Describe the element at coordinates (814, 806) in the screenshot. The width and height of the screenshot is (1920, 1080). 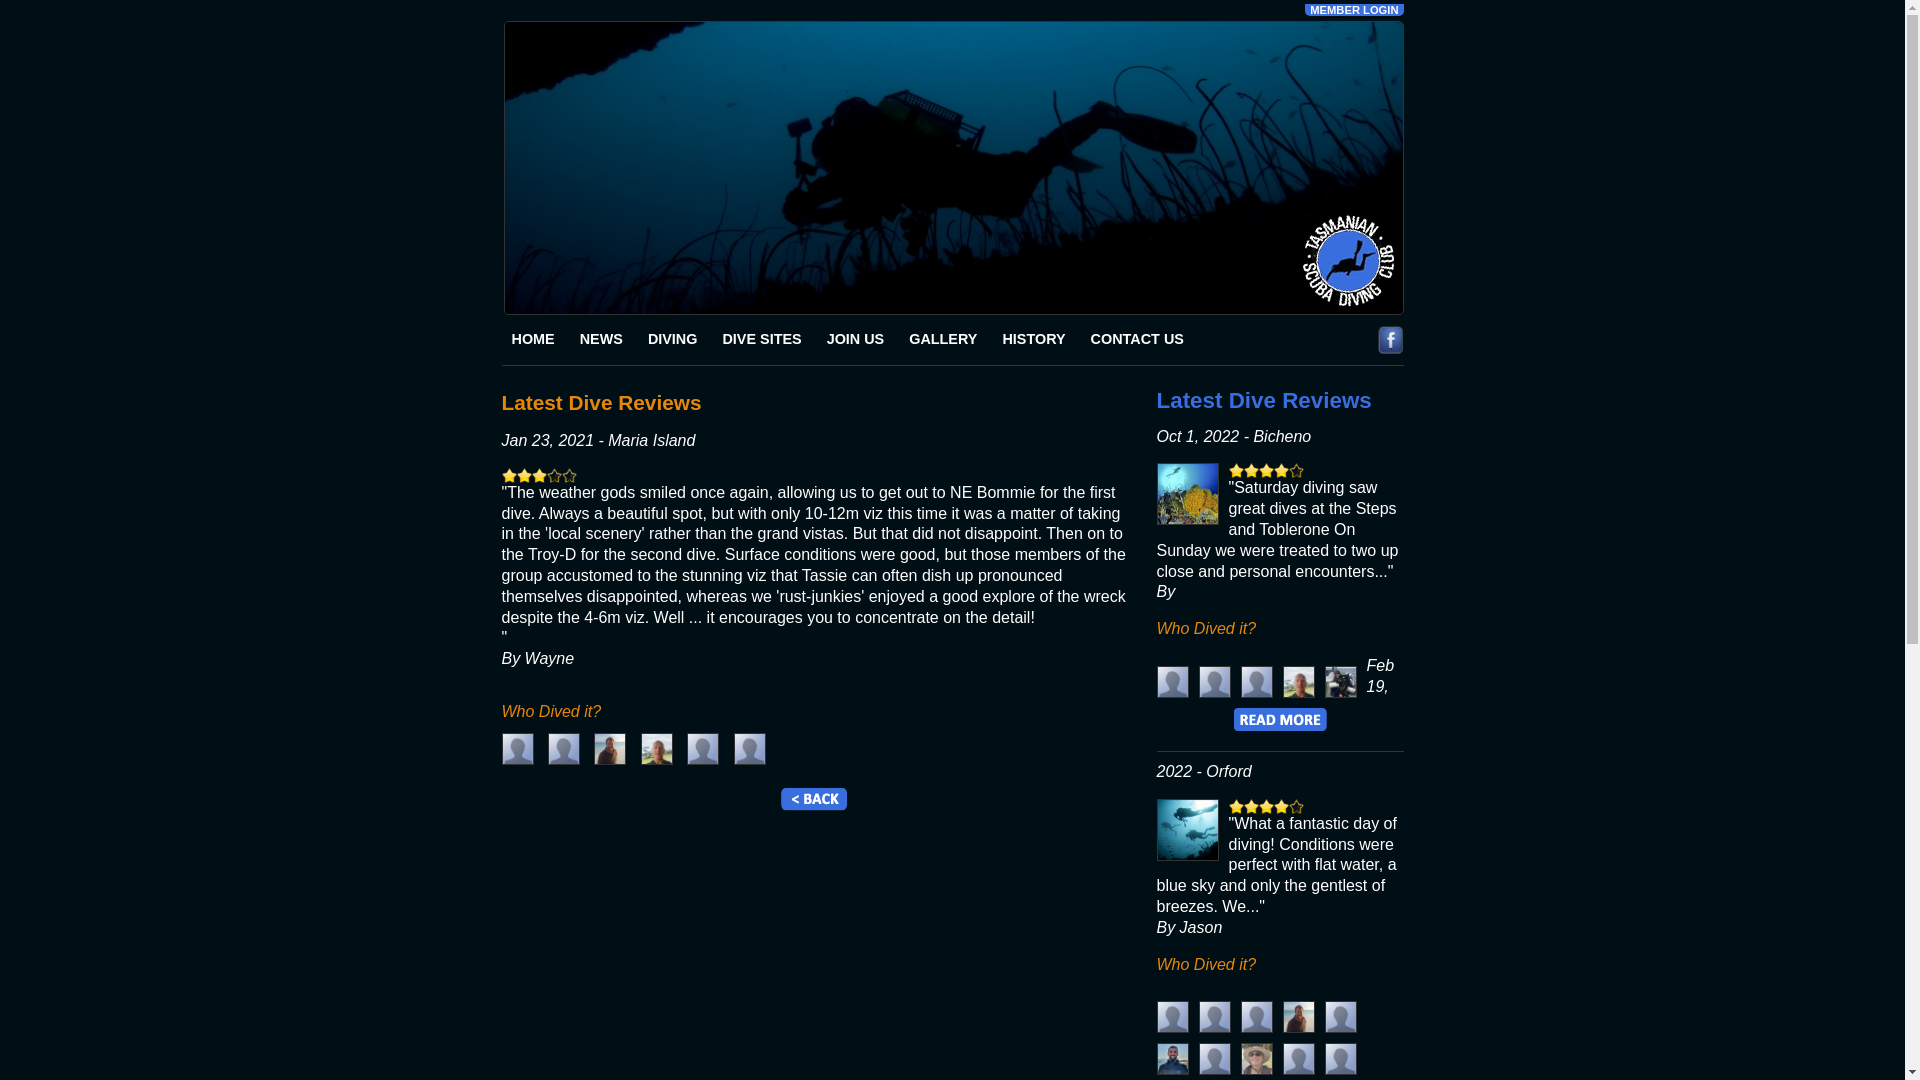
I see `All done? Click to go back.` at that location.